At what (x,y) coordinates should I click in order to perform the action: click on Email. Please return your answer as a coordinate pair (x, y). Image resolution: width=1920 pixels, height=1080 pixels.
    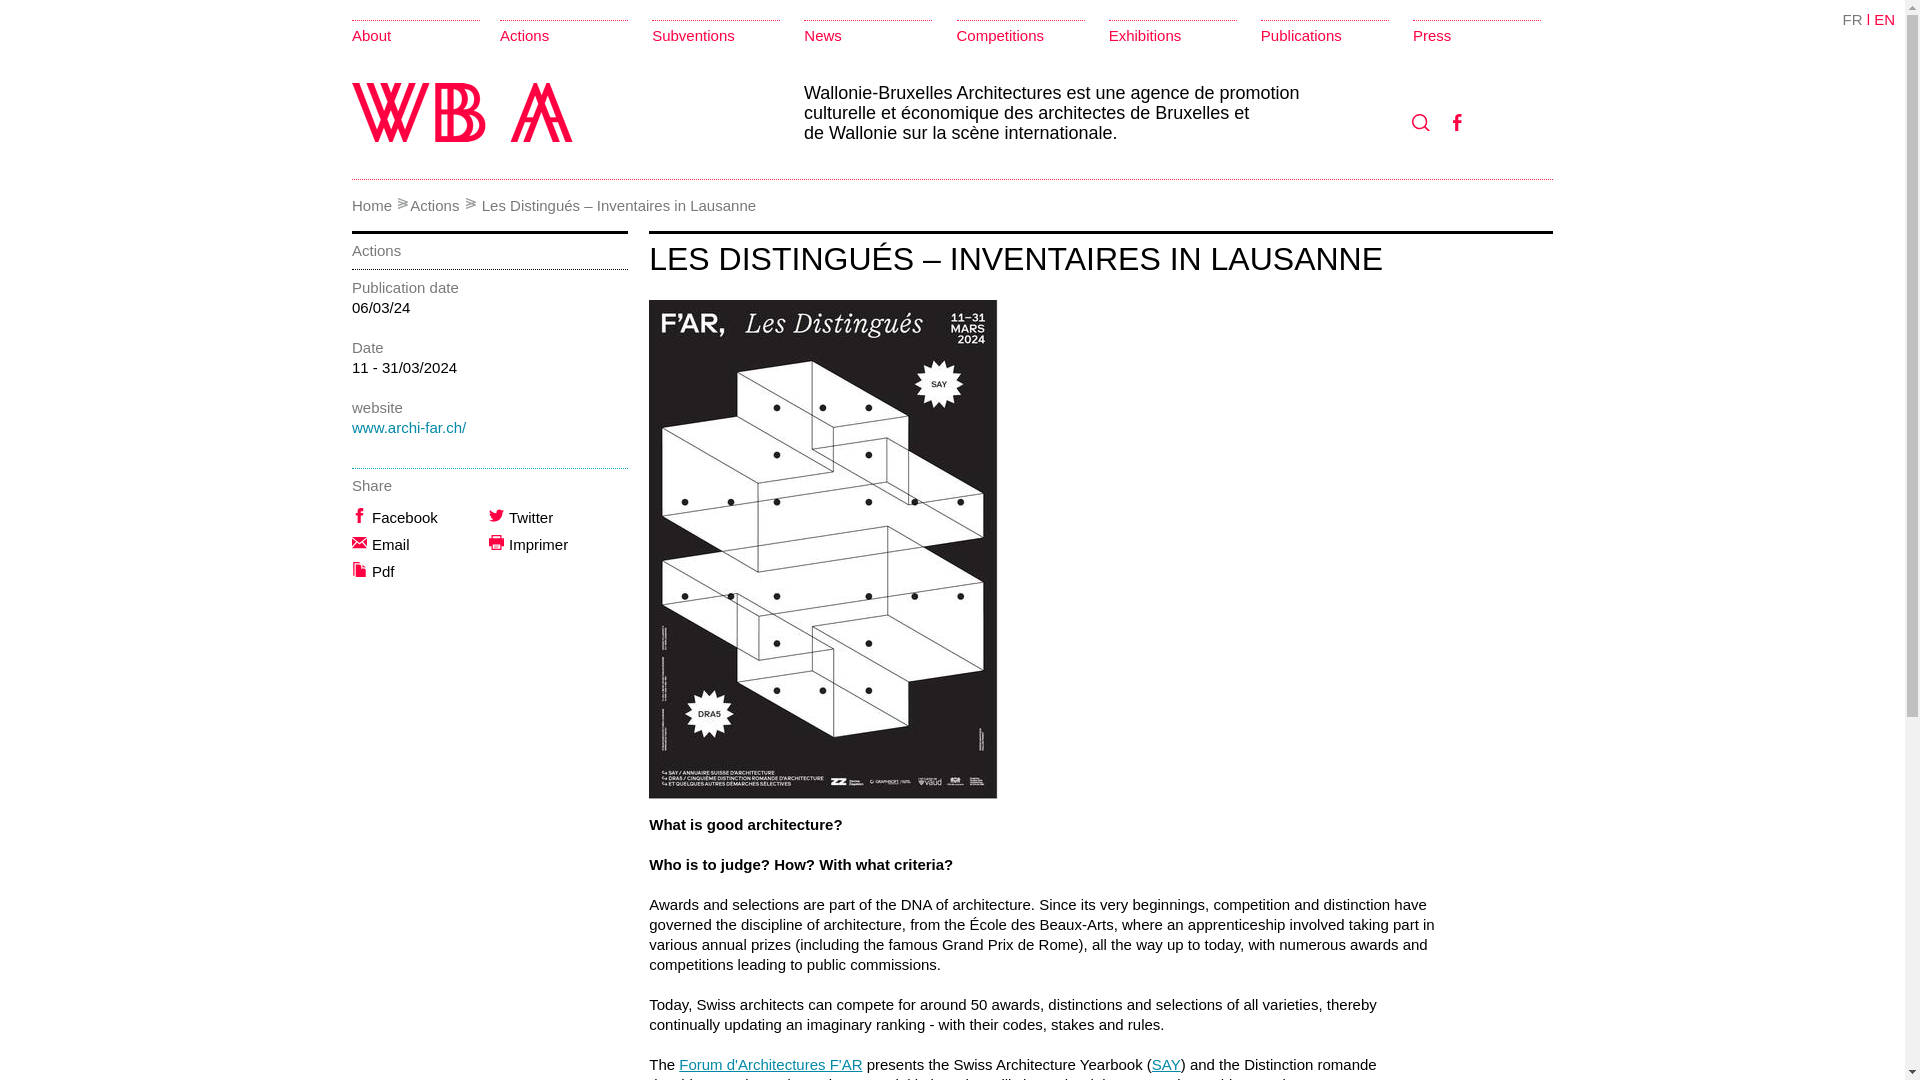
    Looking at the image, I should click on (430, 544).